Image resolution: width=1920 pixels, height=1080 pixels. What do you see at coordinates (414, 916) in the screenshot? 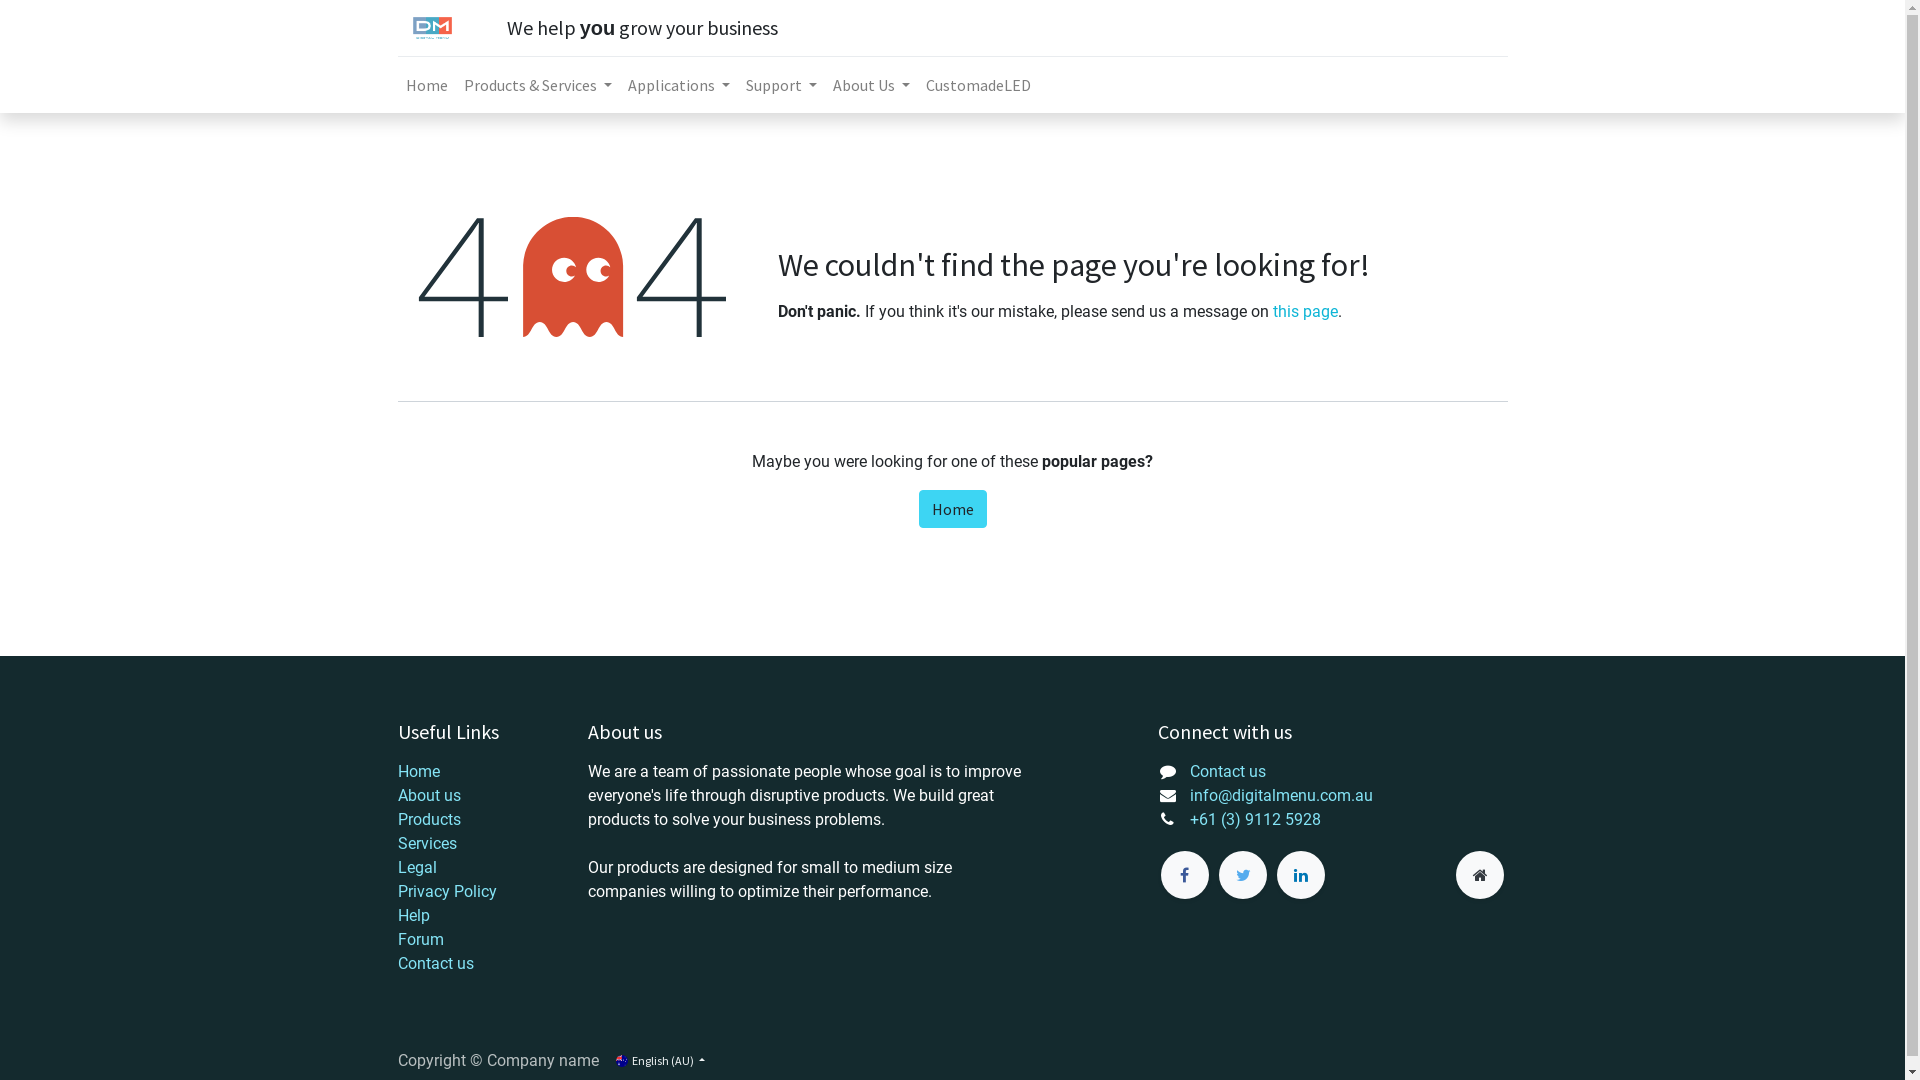
I see `Help` at bounding box center [414, 916].